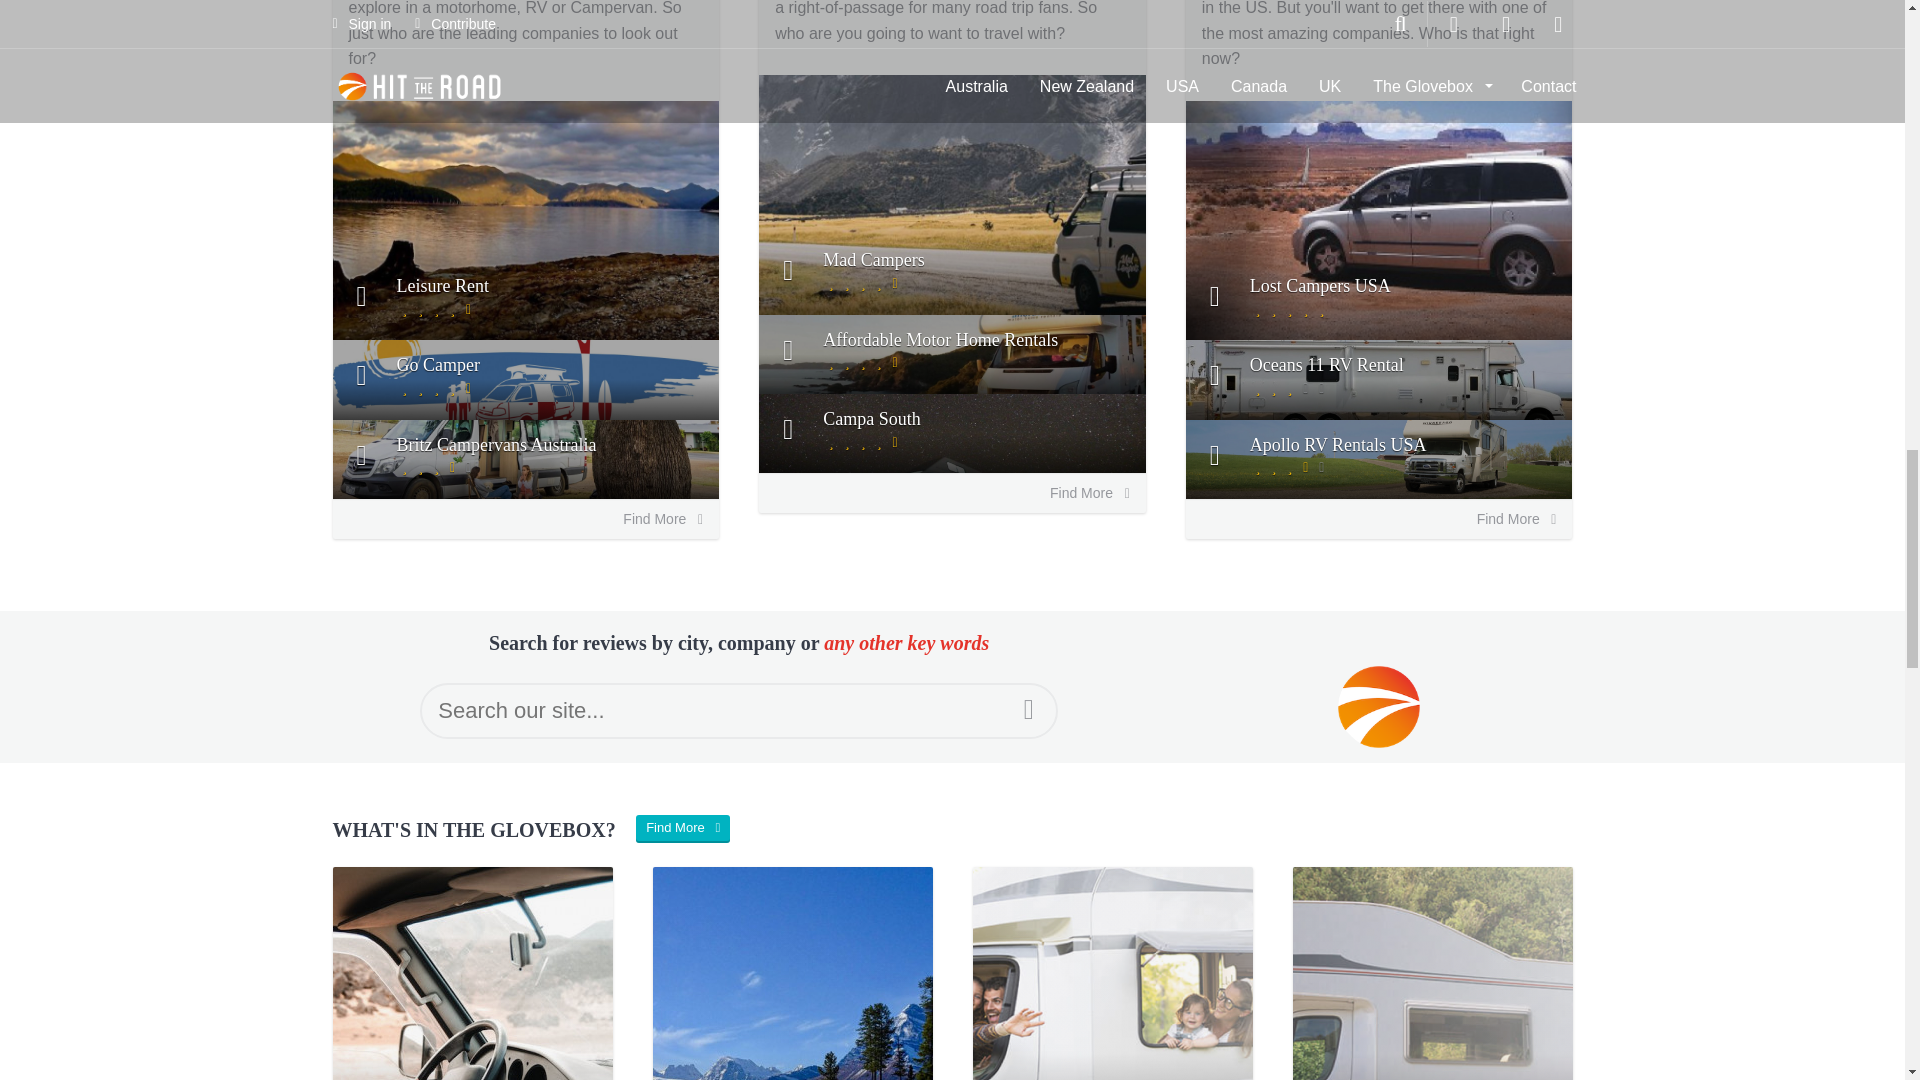 The width and height of the screenshot is (1920, 1080). Describe the element at coordinates (1379, 459) in the screenshot. I see `Apollo RV Rentals USA` at that location.